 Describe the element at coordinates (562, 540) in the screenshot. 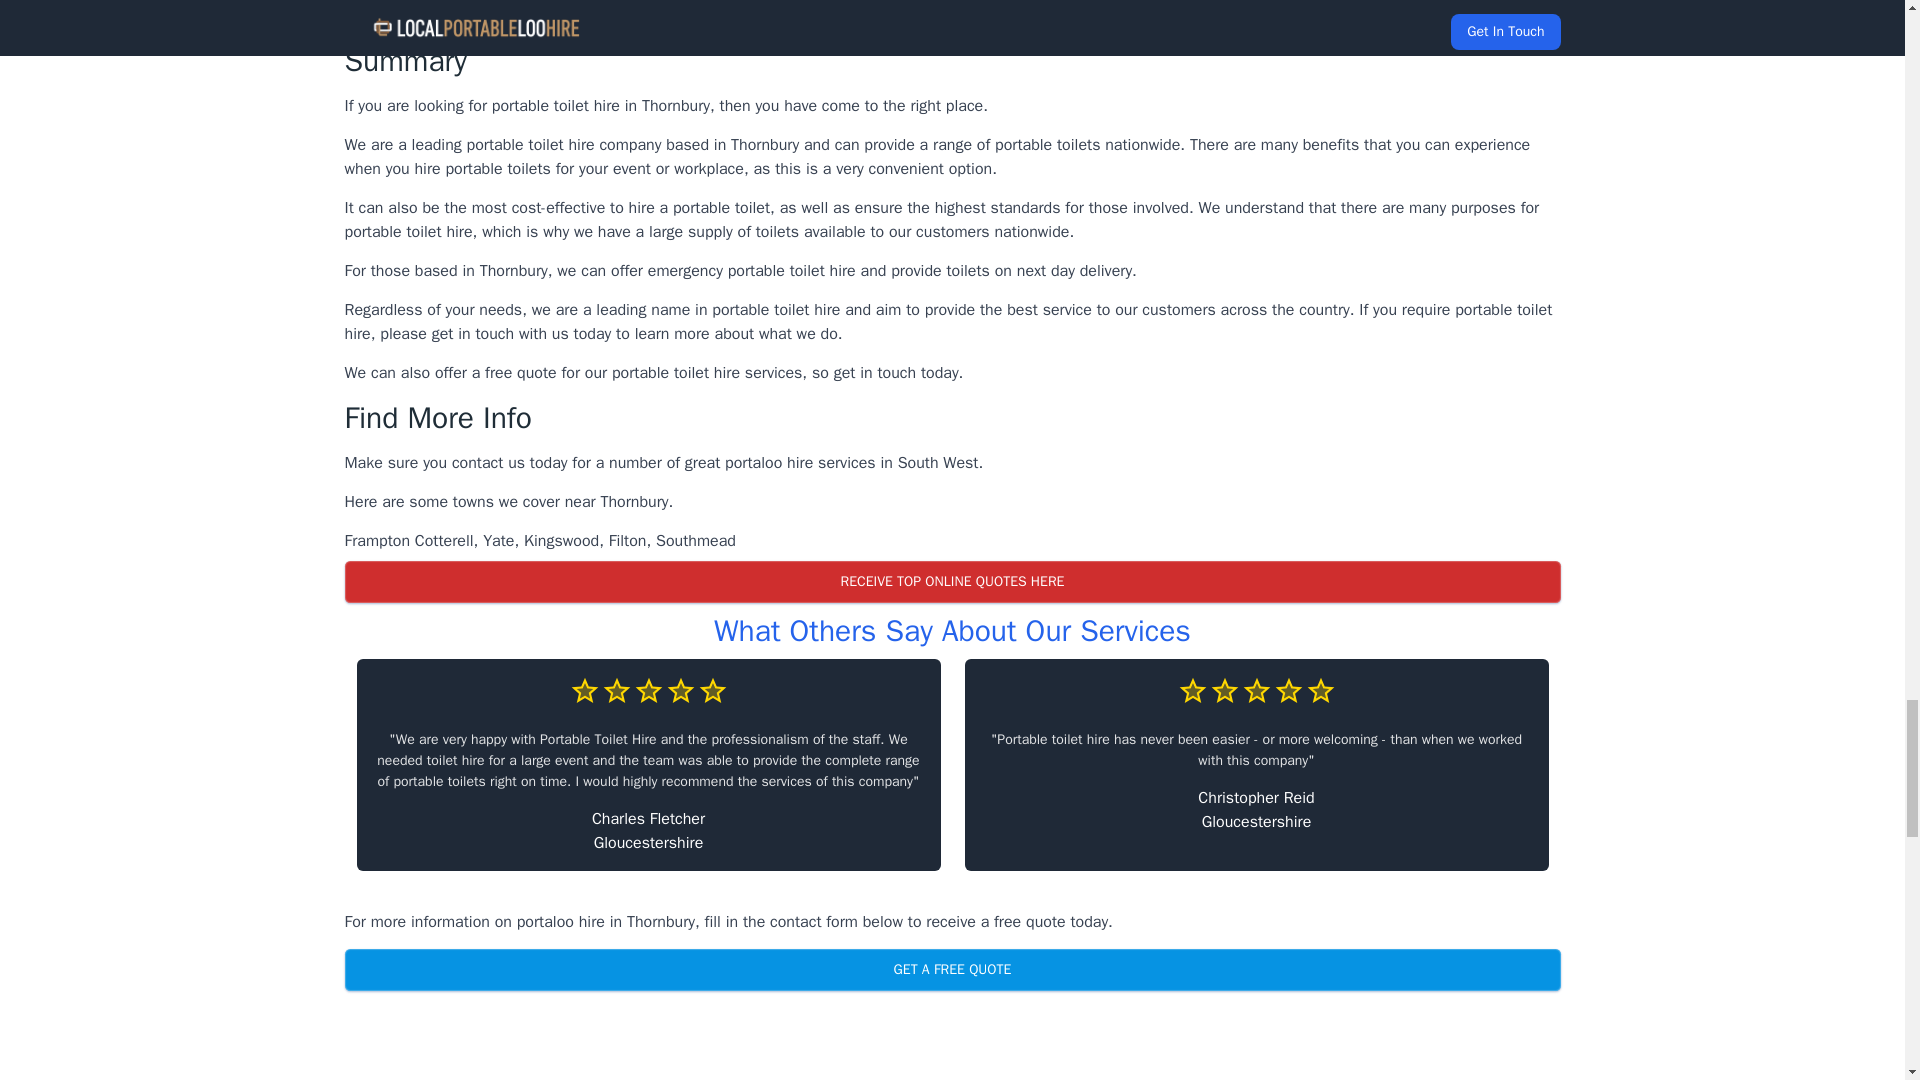

I see `Kingswood` at that location.